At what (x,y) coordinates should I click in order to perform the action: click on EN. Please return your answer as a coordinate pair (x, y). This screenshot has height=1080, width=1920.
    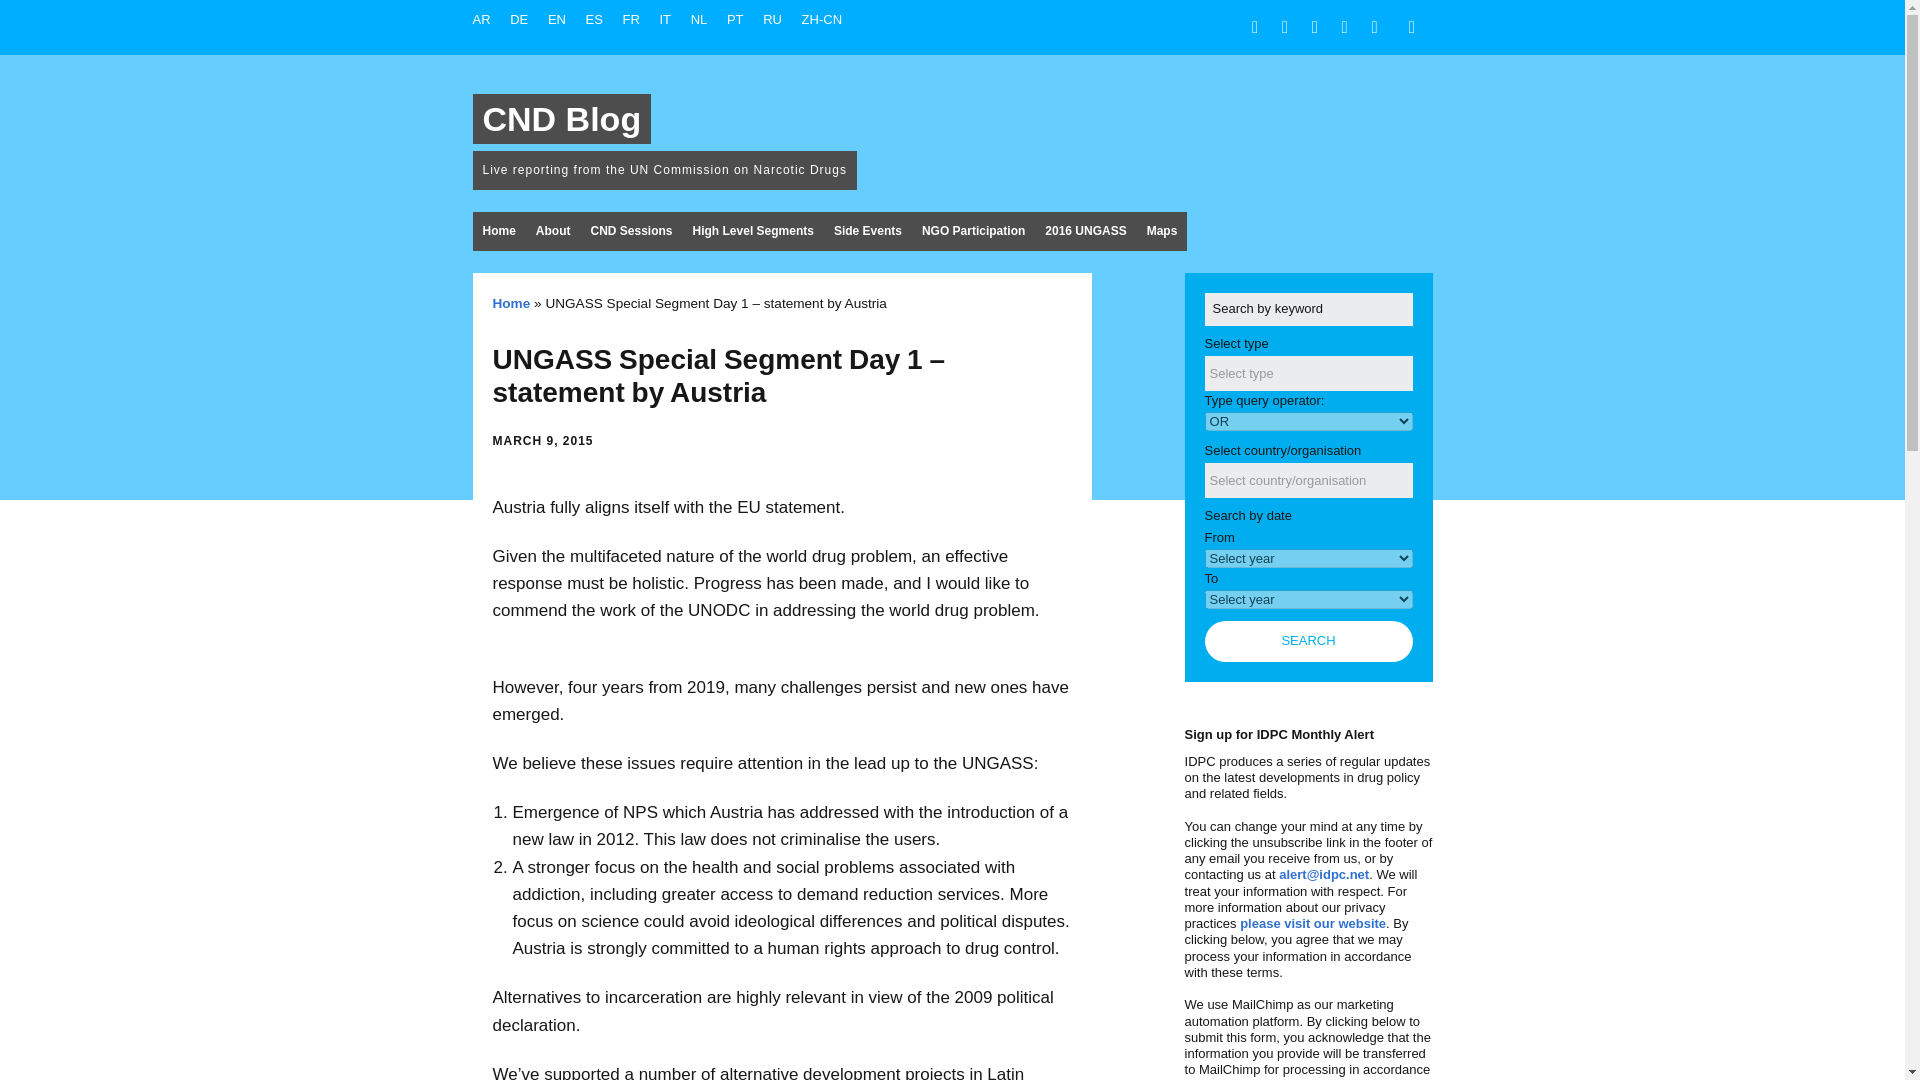
    Looking at the image, I should click on (556, 19).